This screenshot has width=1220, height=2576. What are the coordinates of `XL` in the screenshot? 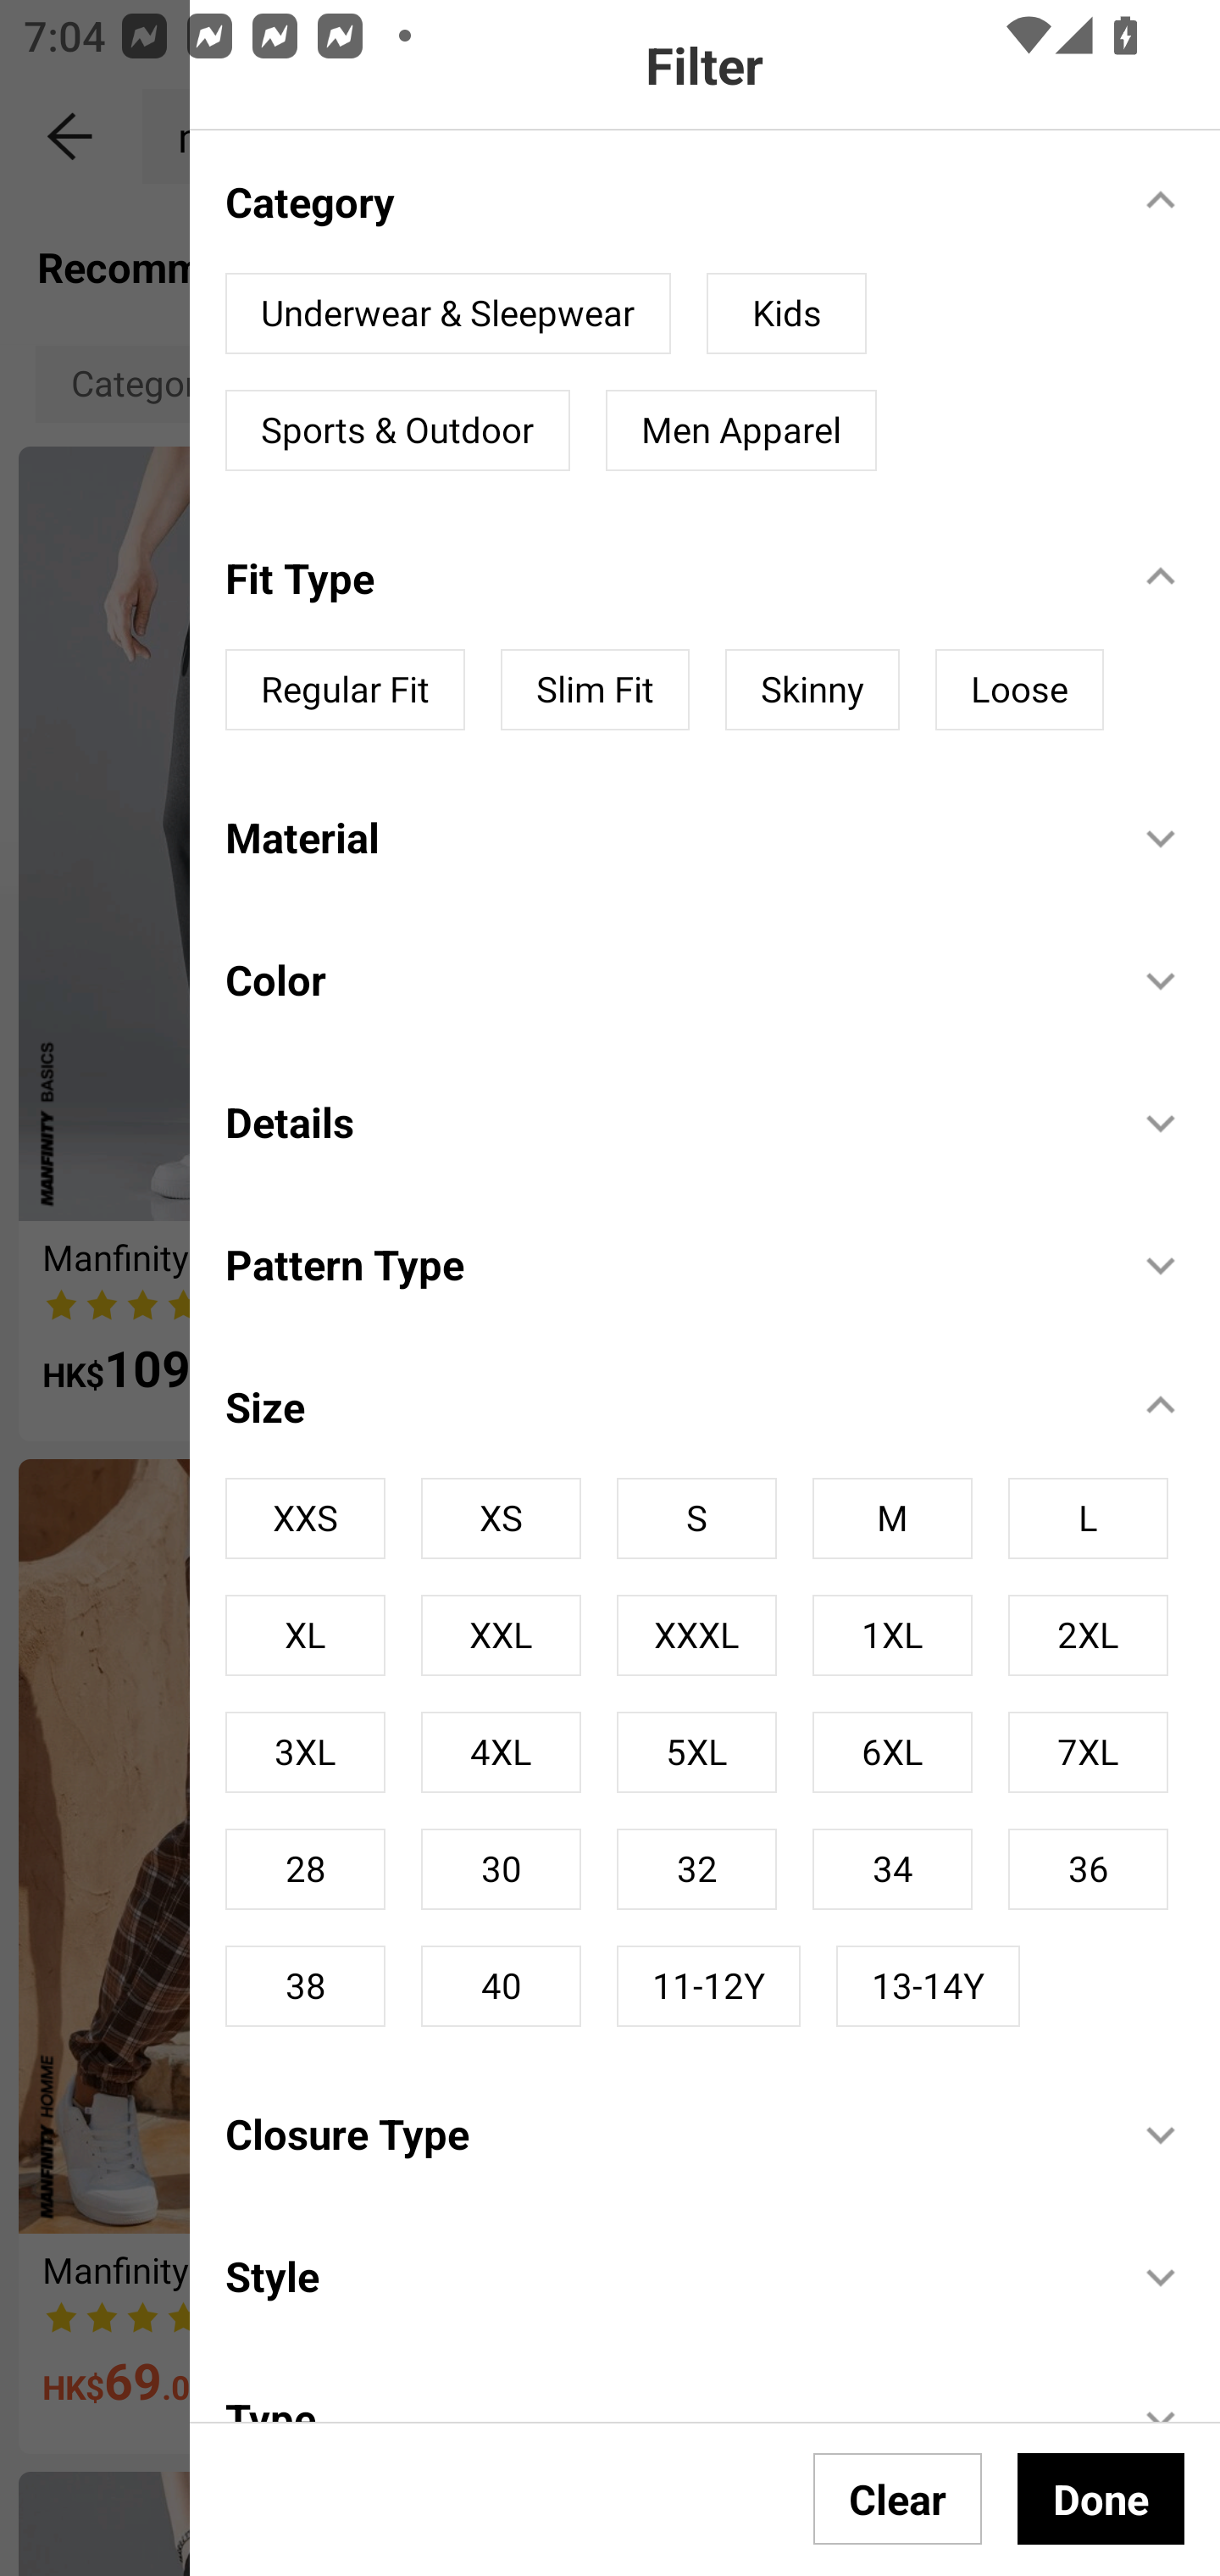 It's located at (305, 1635).